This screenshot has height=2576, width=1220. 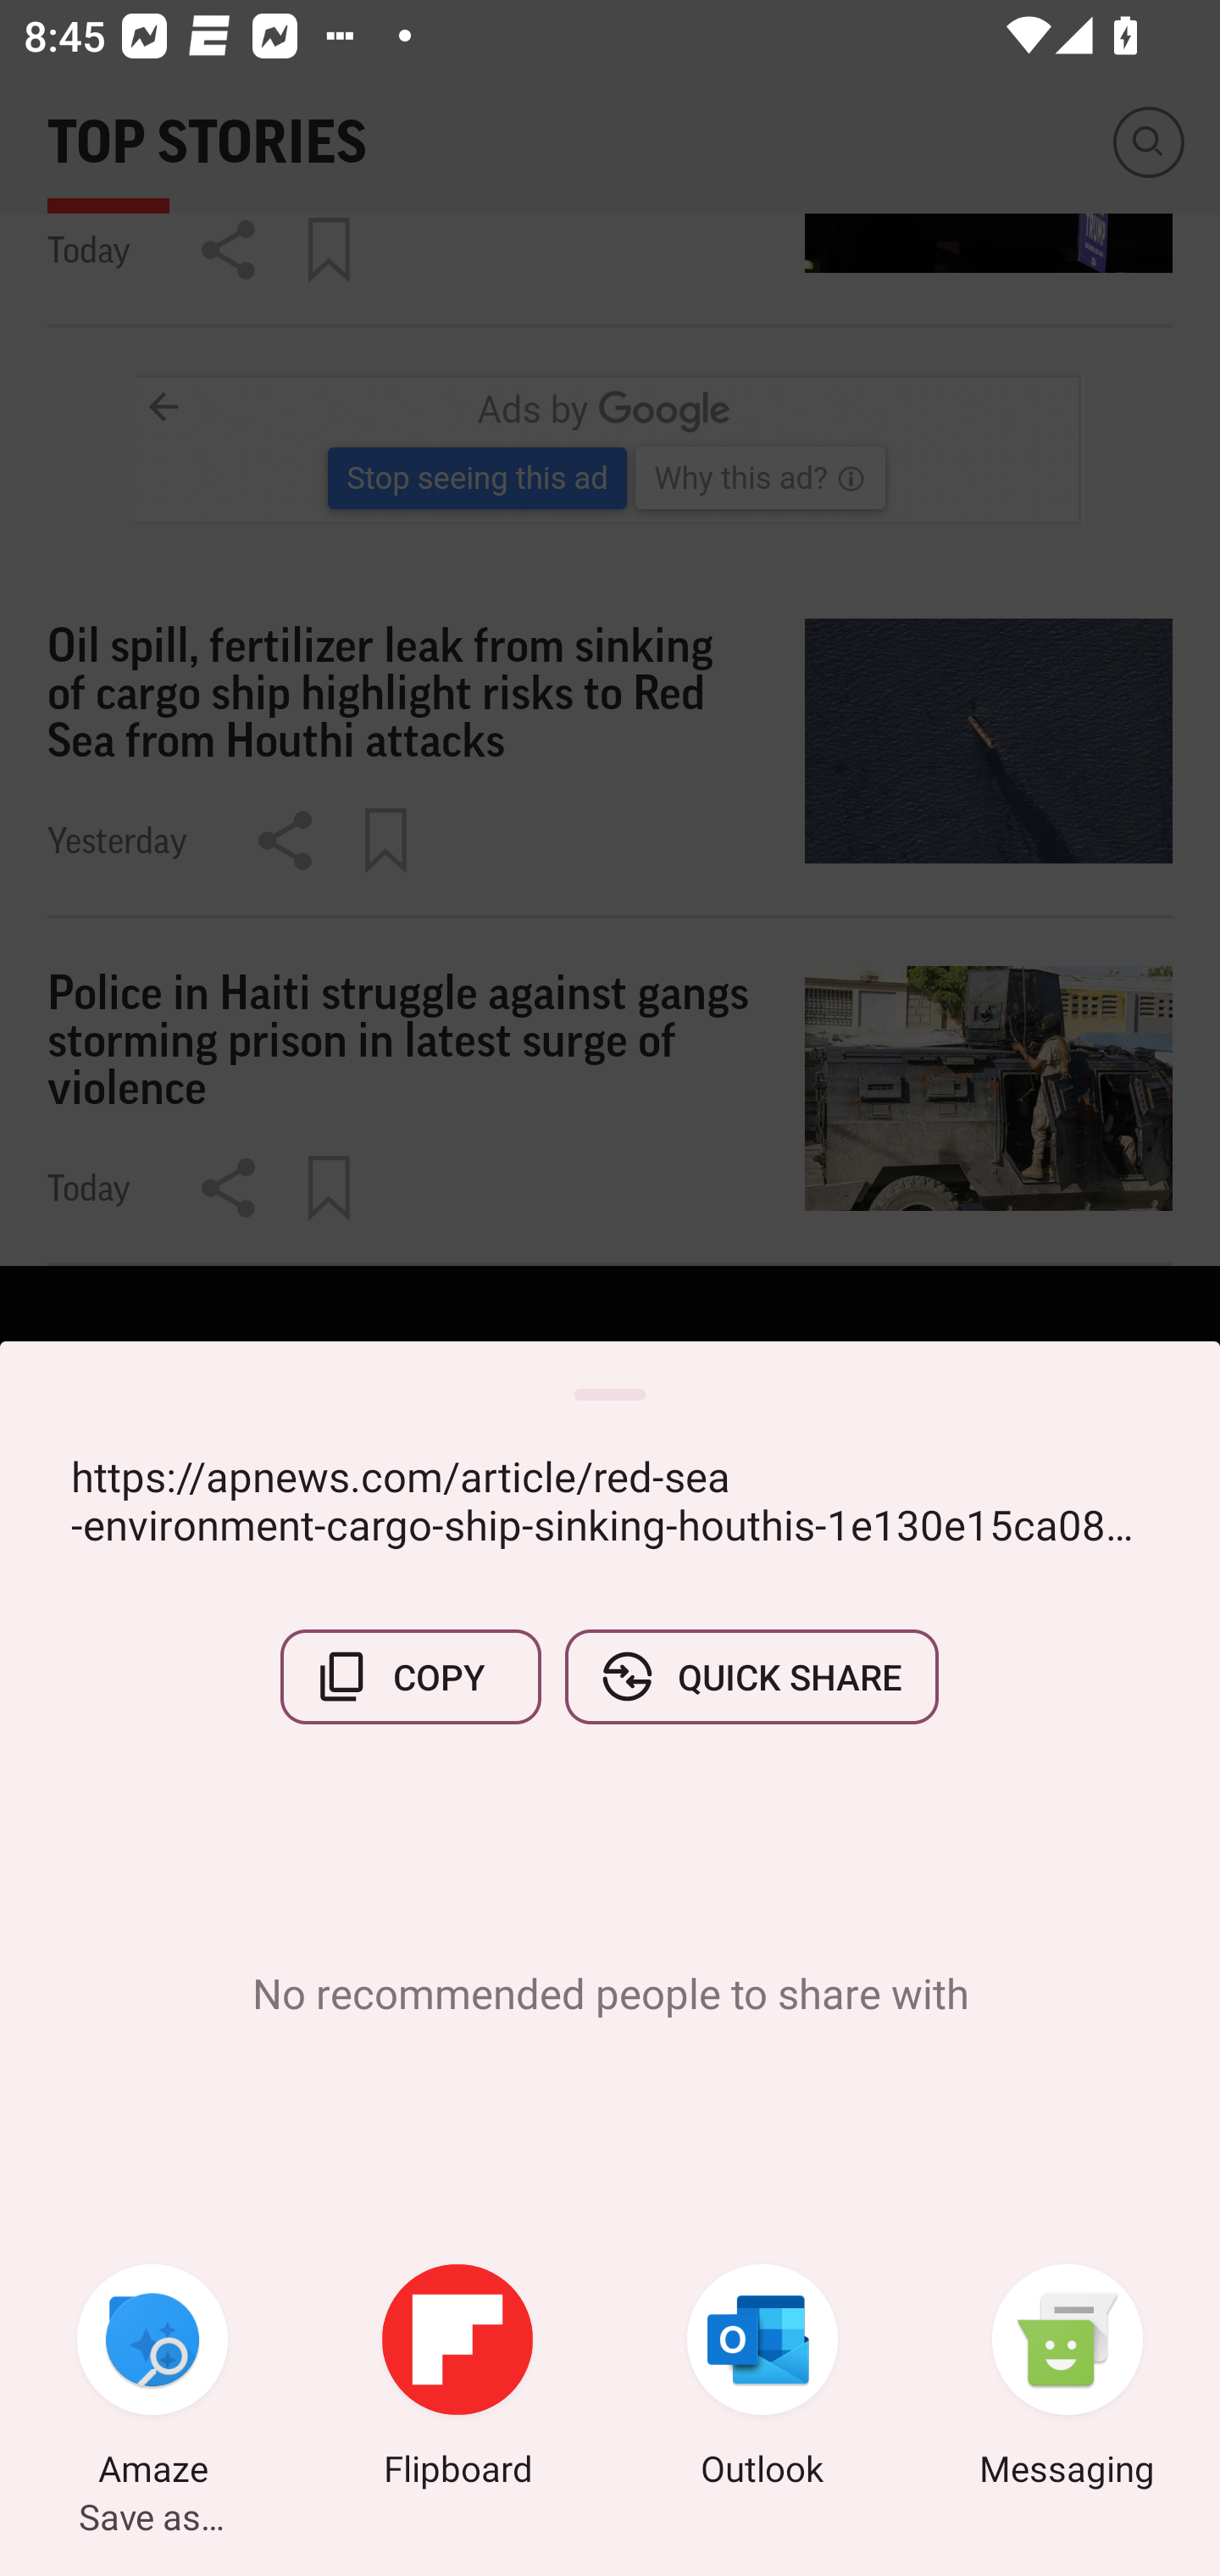 What do you see at coordinates (1067, 2379) in the screenshot?
I see `Messaging` at bounding box center [1067, 2379].